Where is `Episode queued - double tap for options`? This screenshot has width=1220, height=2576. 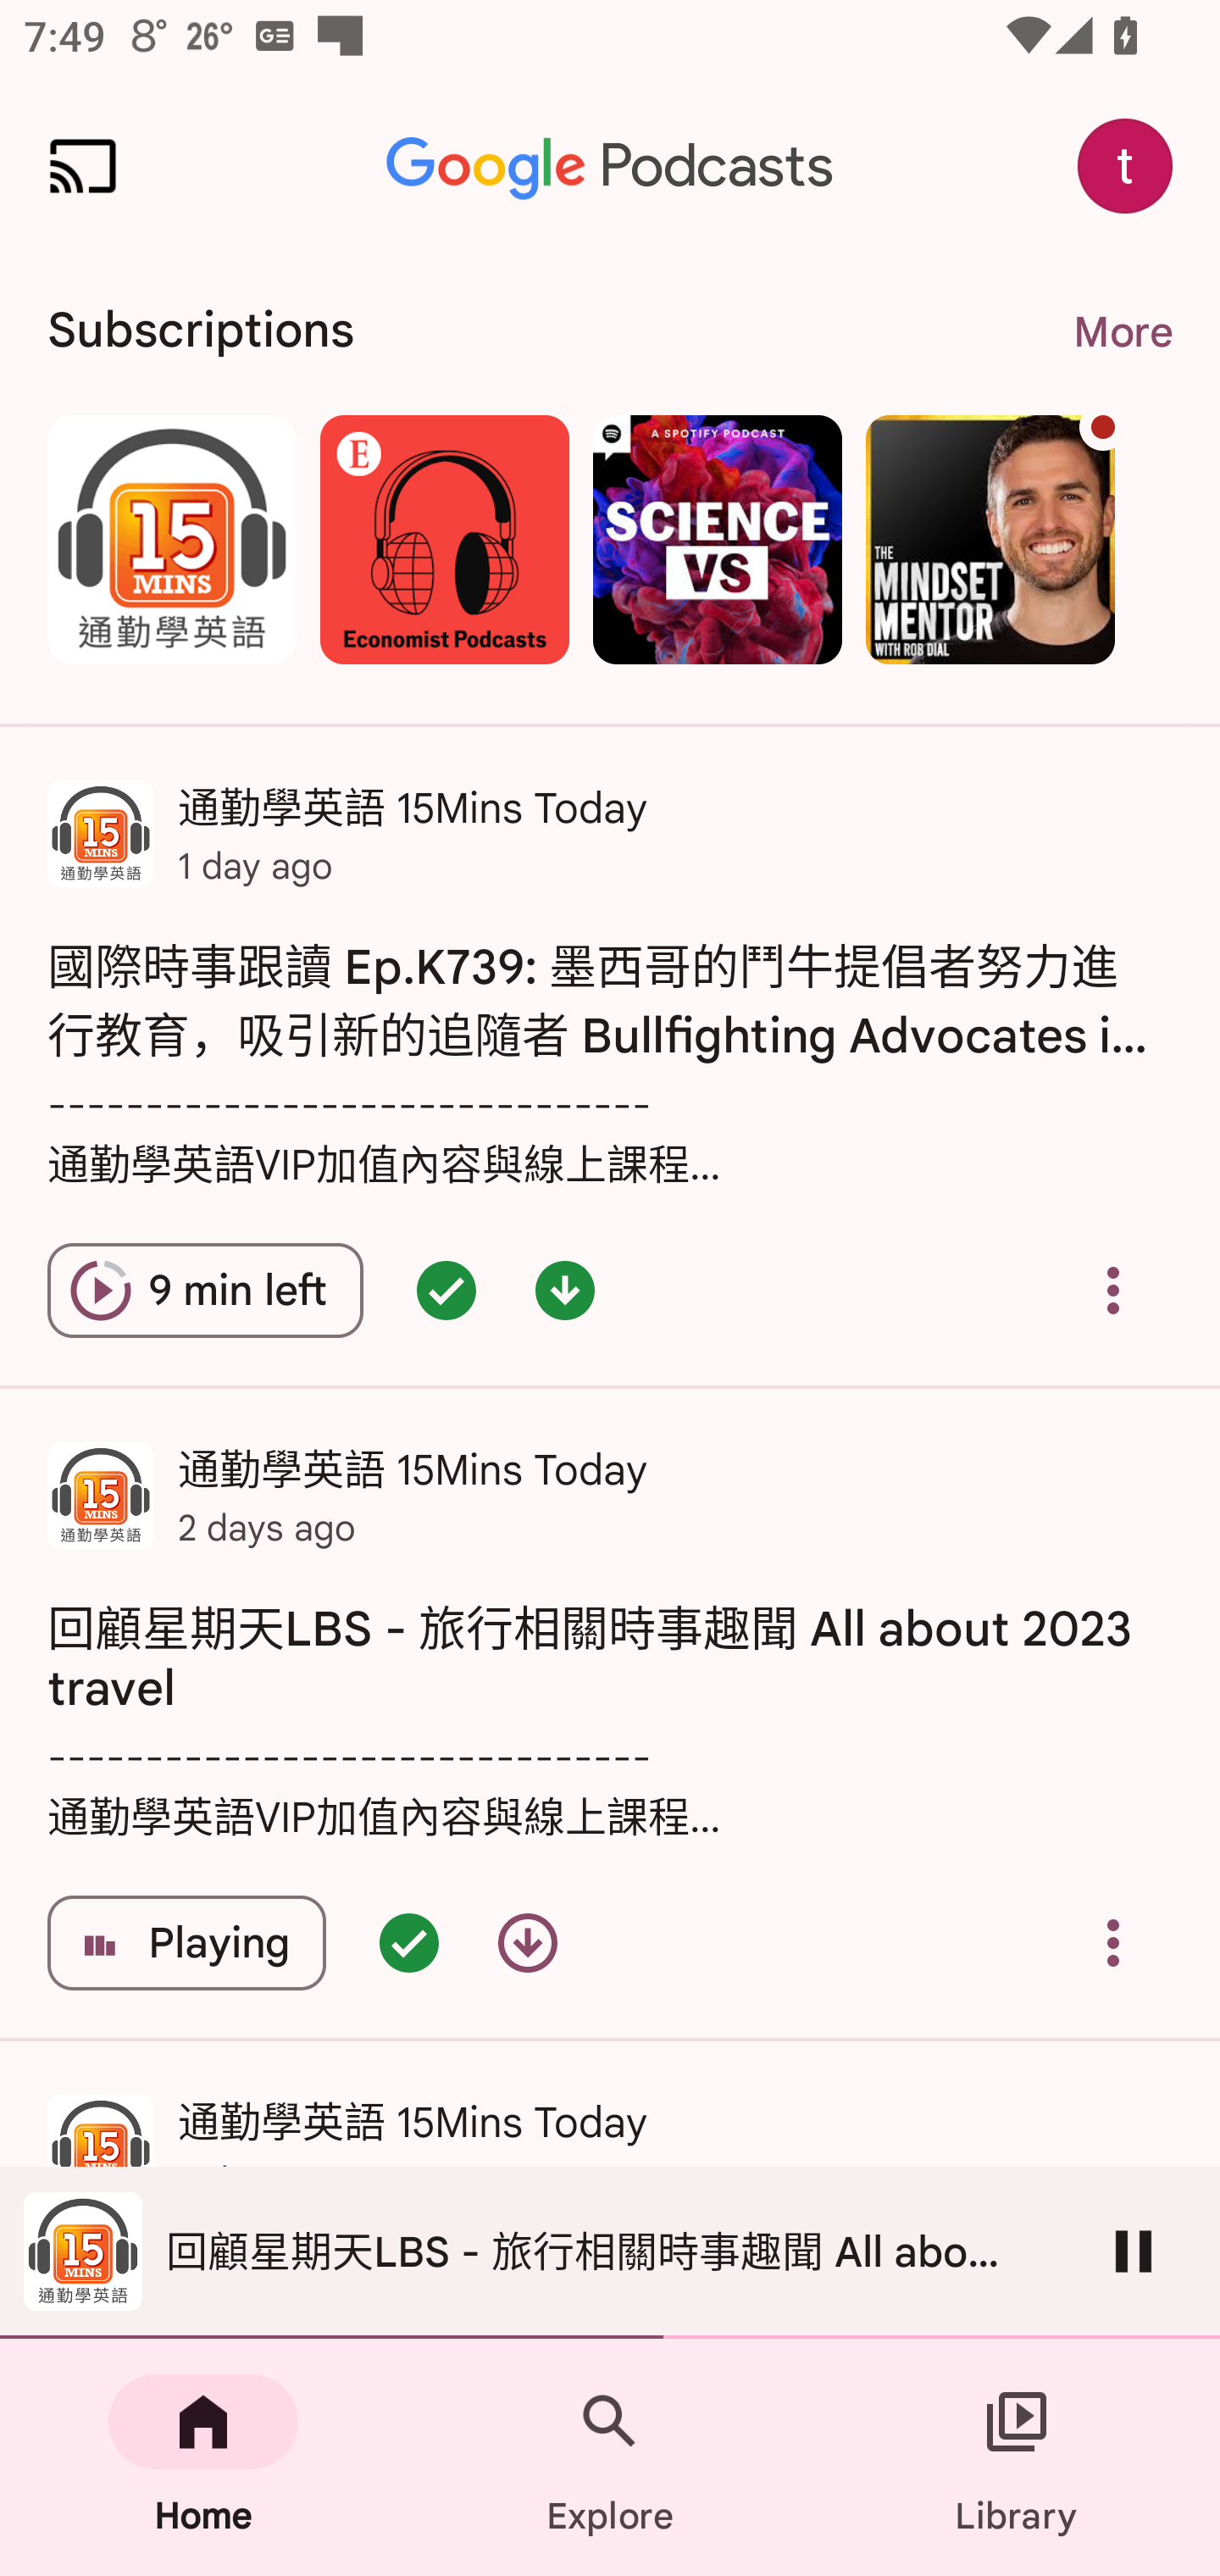 Episode queued - double tap for options is located at coordinates (408, 1944).